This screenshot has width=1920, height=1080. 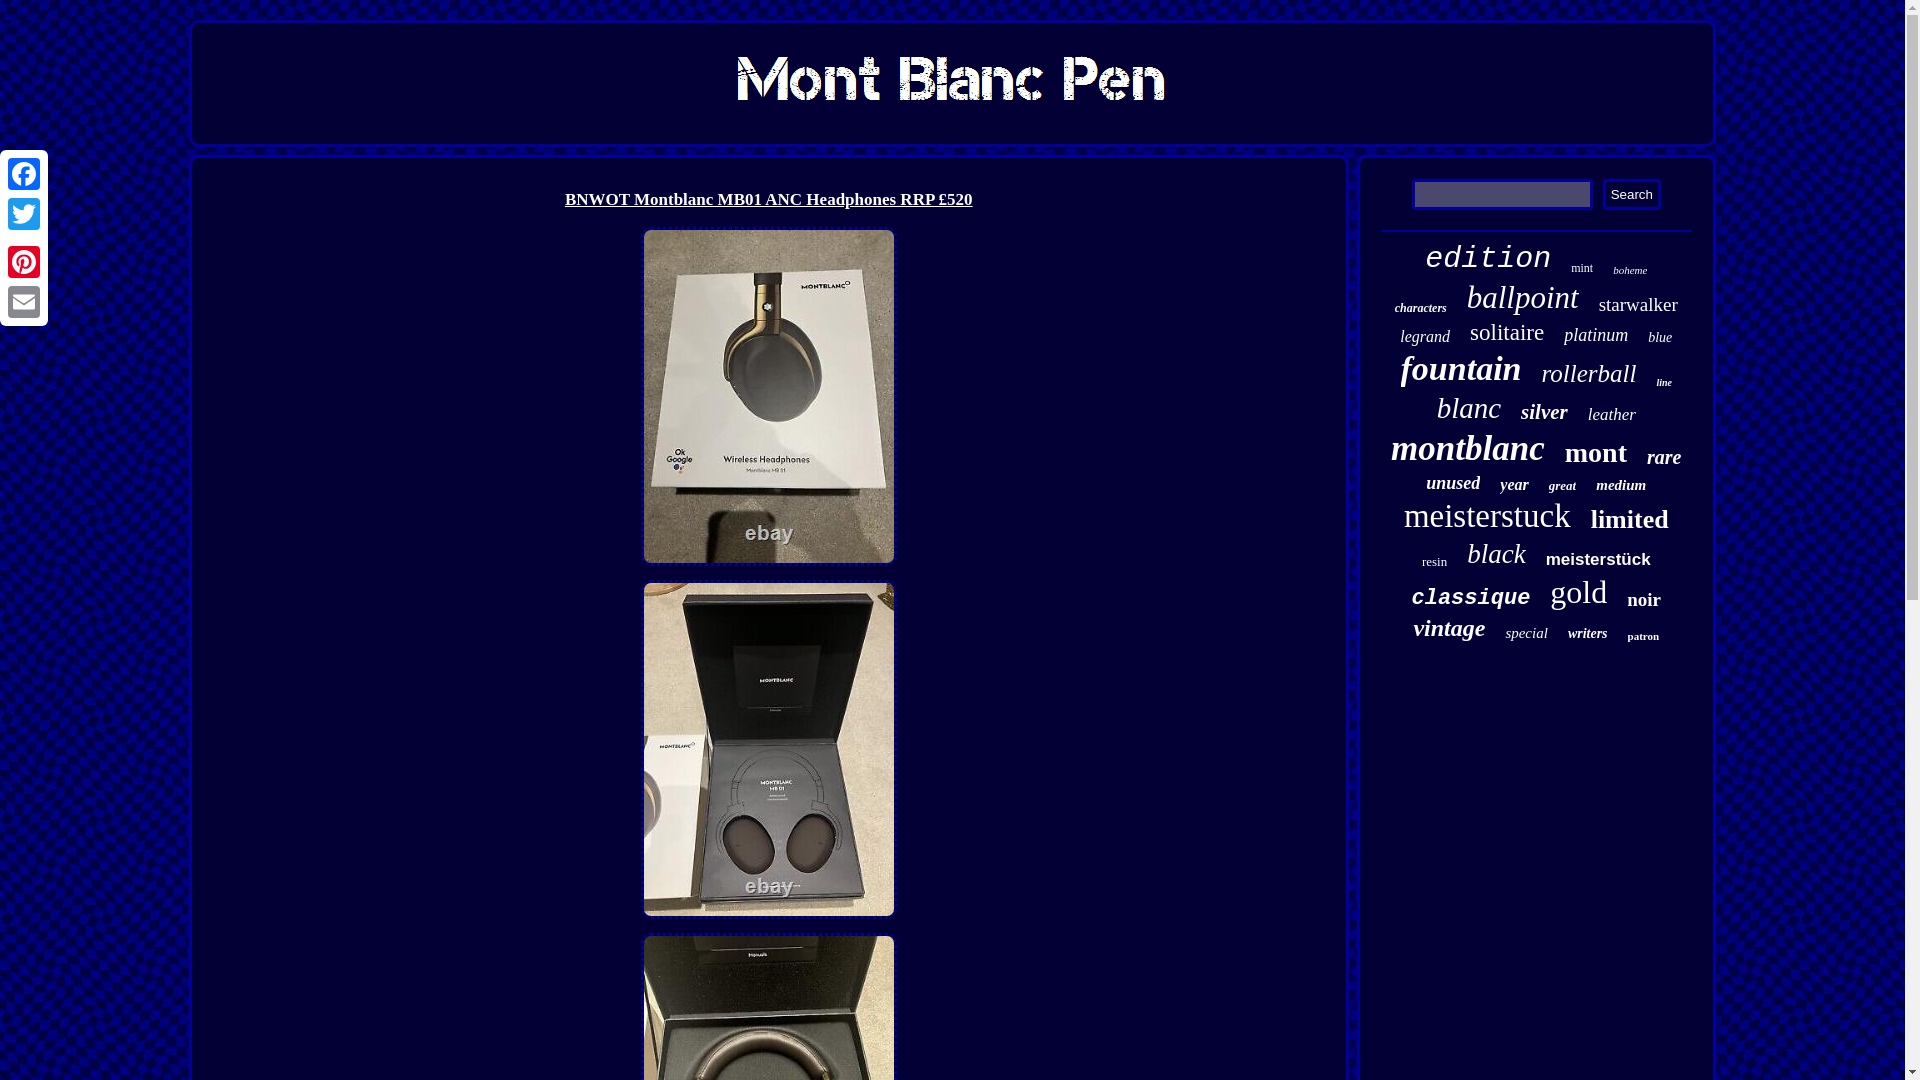 What do you see at coordinates (1638, 304) in the screenshot?
I see `starwalker` at bounding box center [1638, 304].